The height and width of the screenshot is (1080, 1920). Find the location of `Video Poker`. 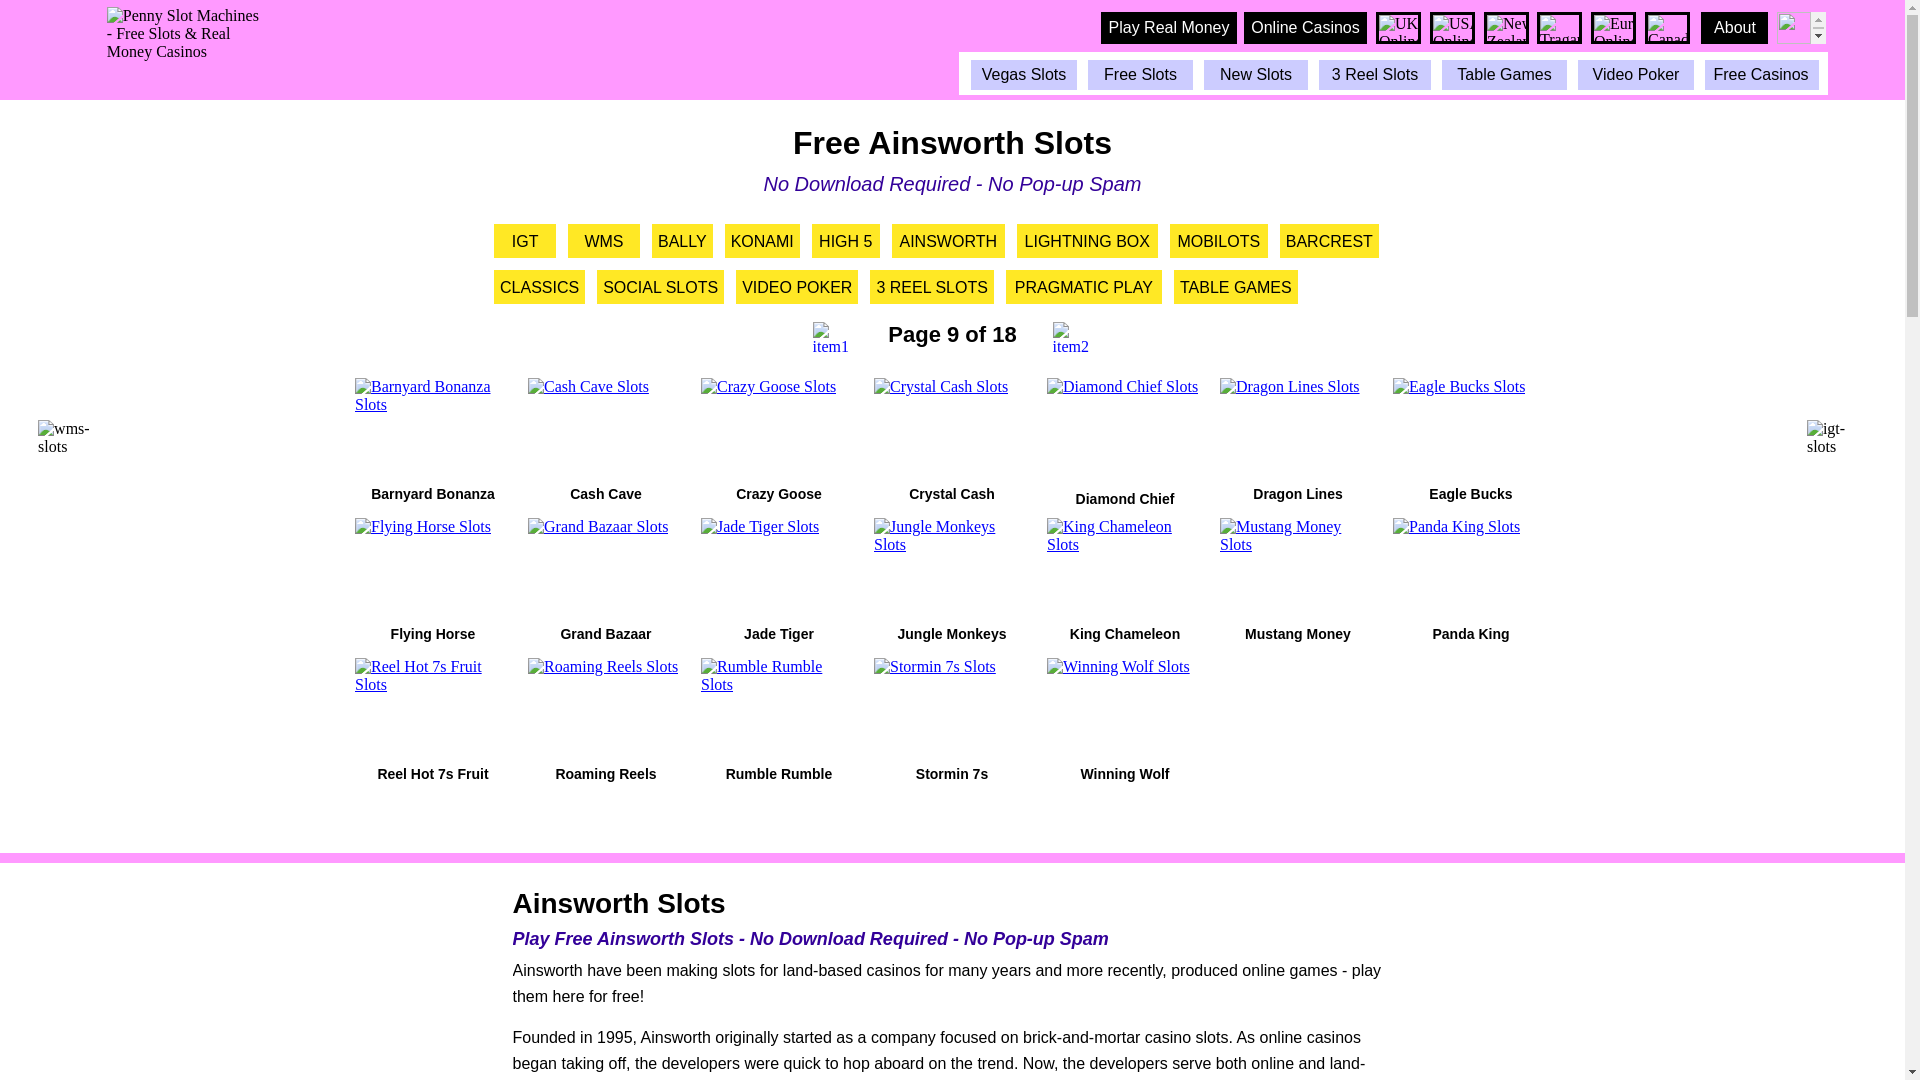

Video Poker is located at coordinates (1636, 74).